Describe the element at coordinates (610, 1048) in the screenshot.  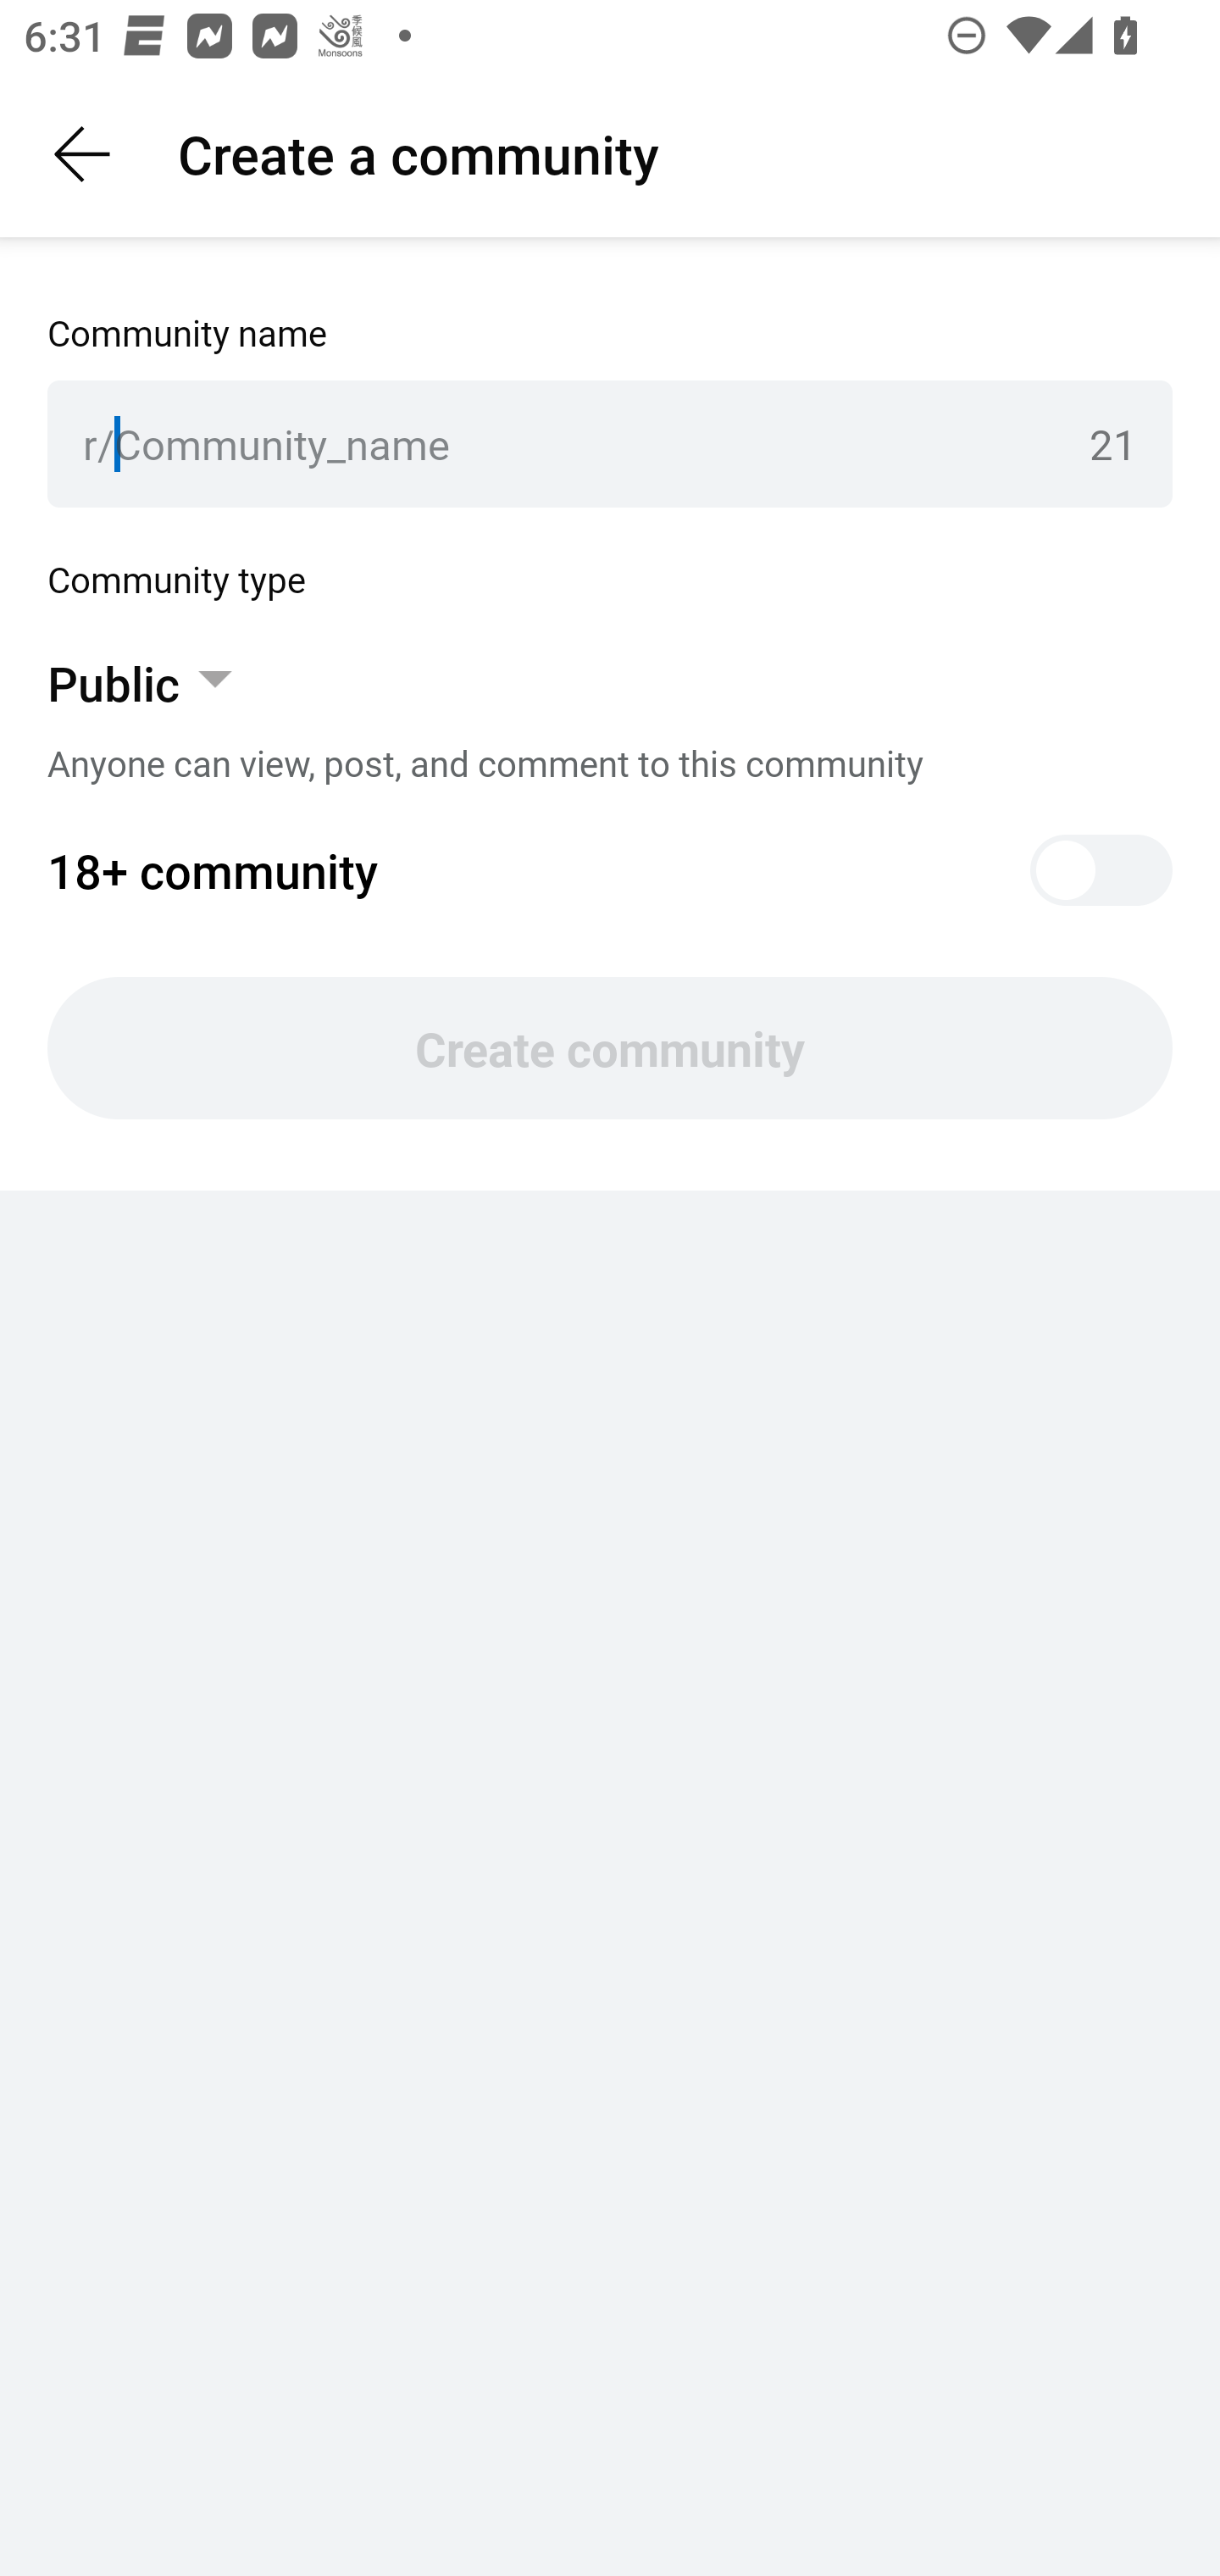
I see `Create community` at that location.